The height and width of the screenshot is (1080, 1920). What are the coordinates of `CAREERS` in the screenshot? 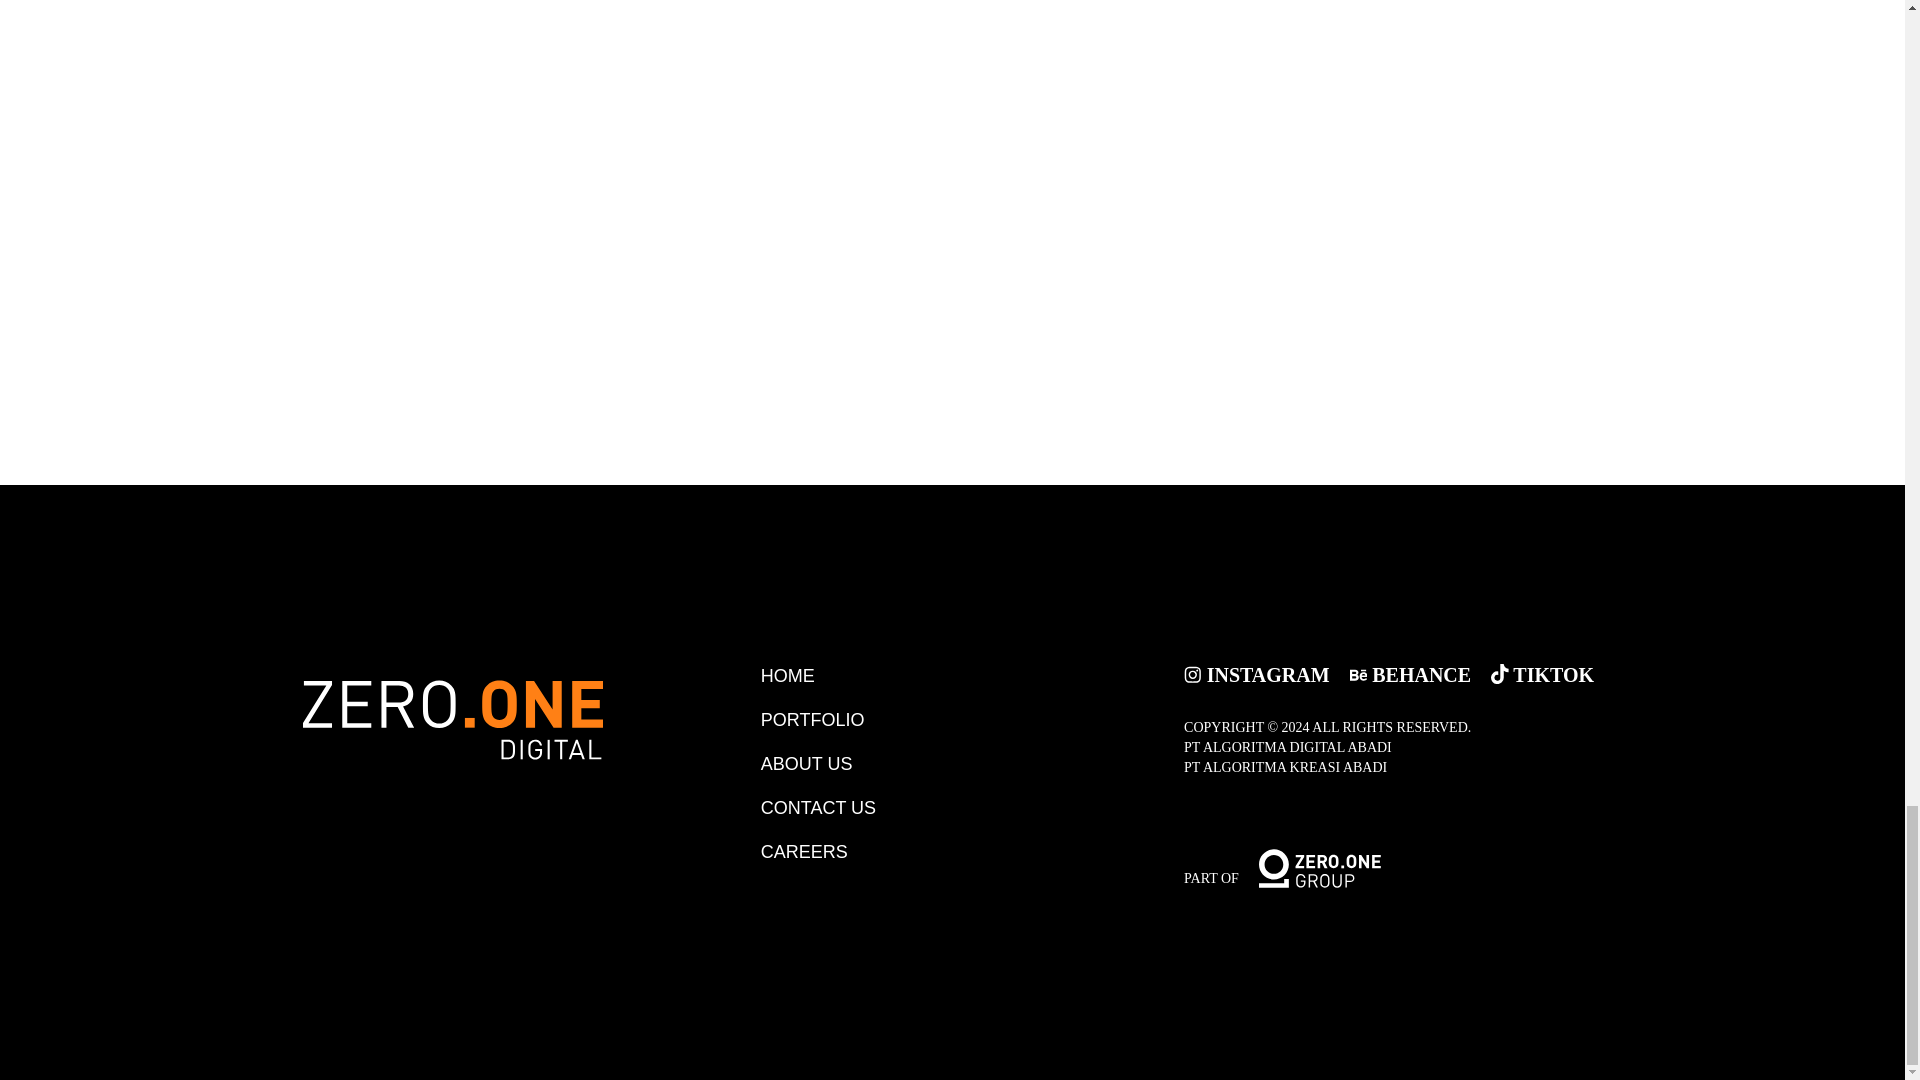 It's located at (814, 852).